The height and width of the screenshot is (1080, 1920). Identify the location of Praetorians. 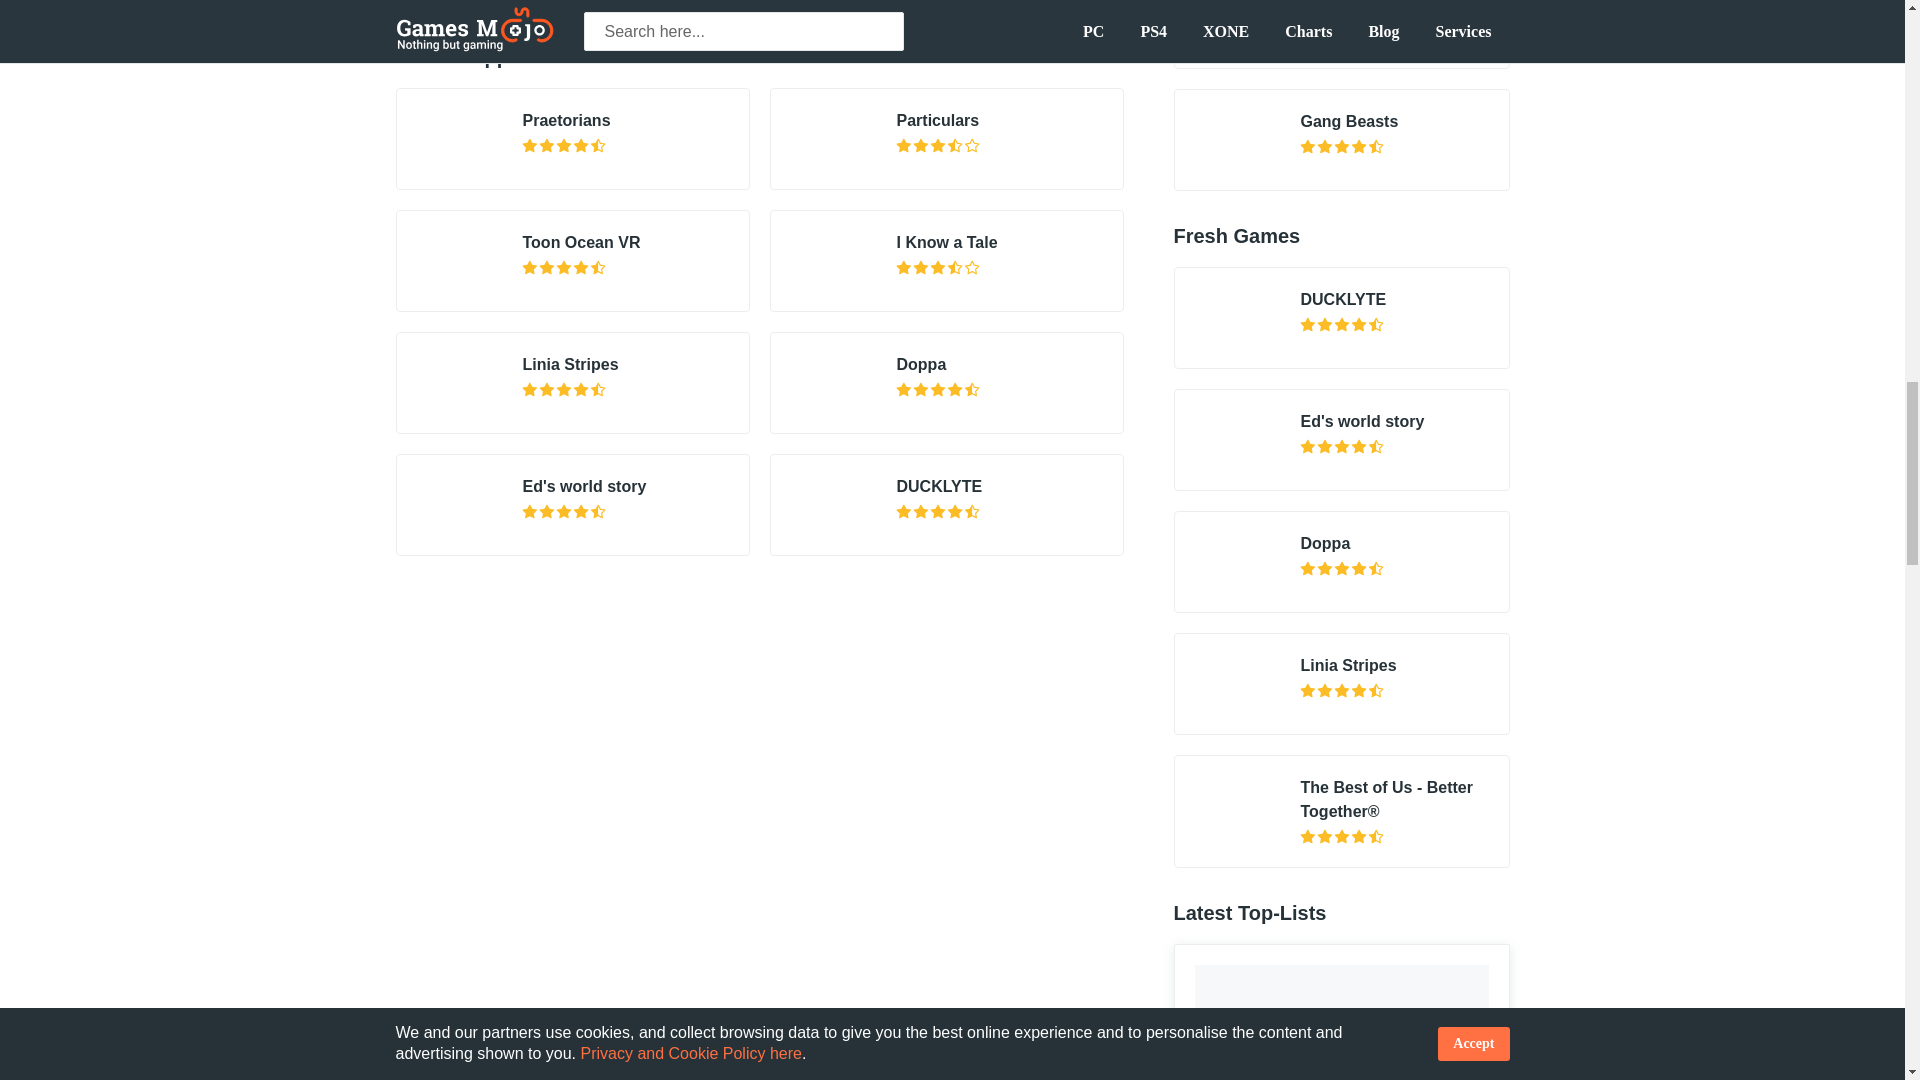
(566, 120).